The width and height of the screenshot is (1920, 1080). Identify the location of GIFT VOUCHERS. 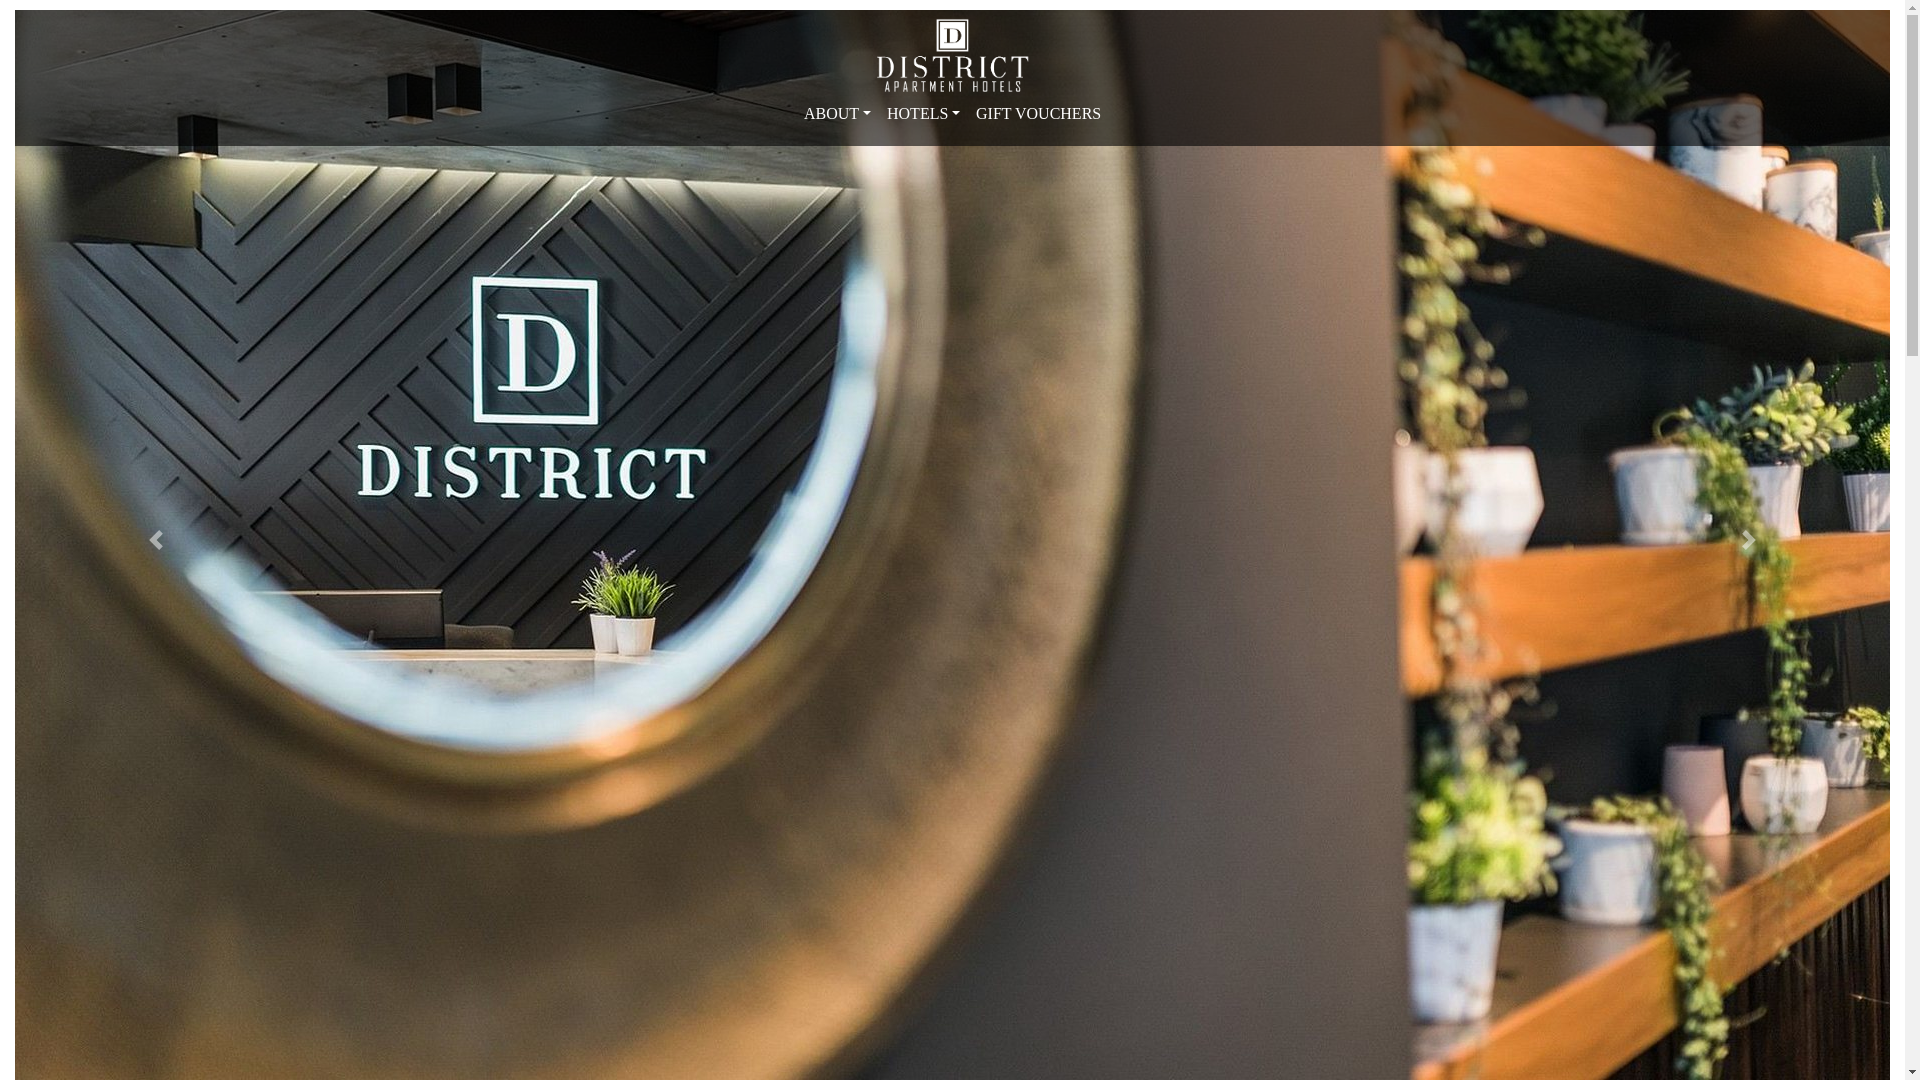
(1038, 114).